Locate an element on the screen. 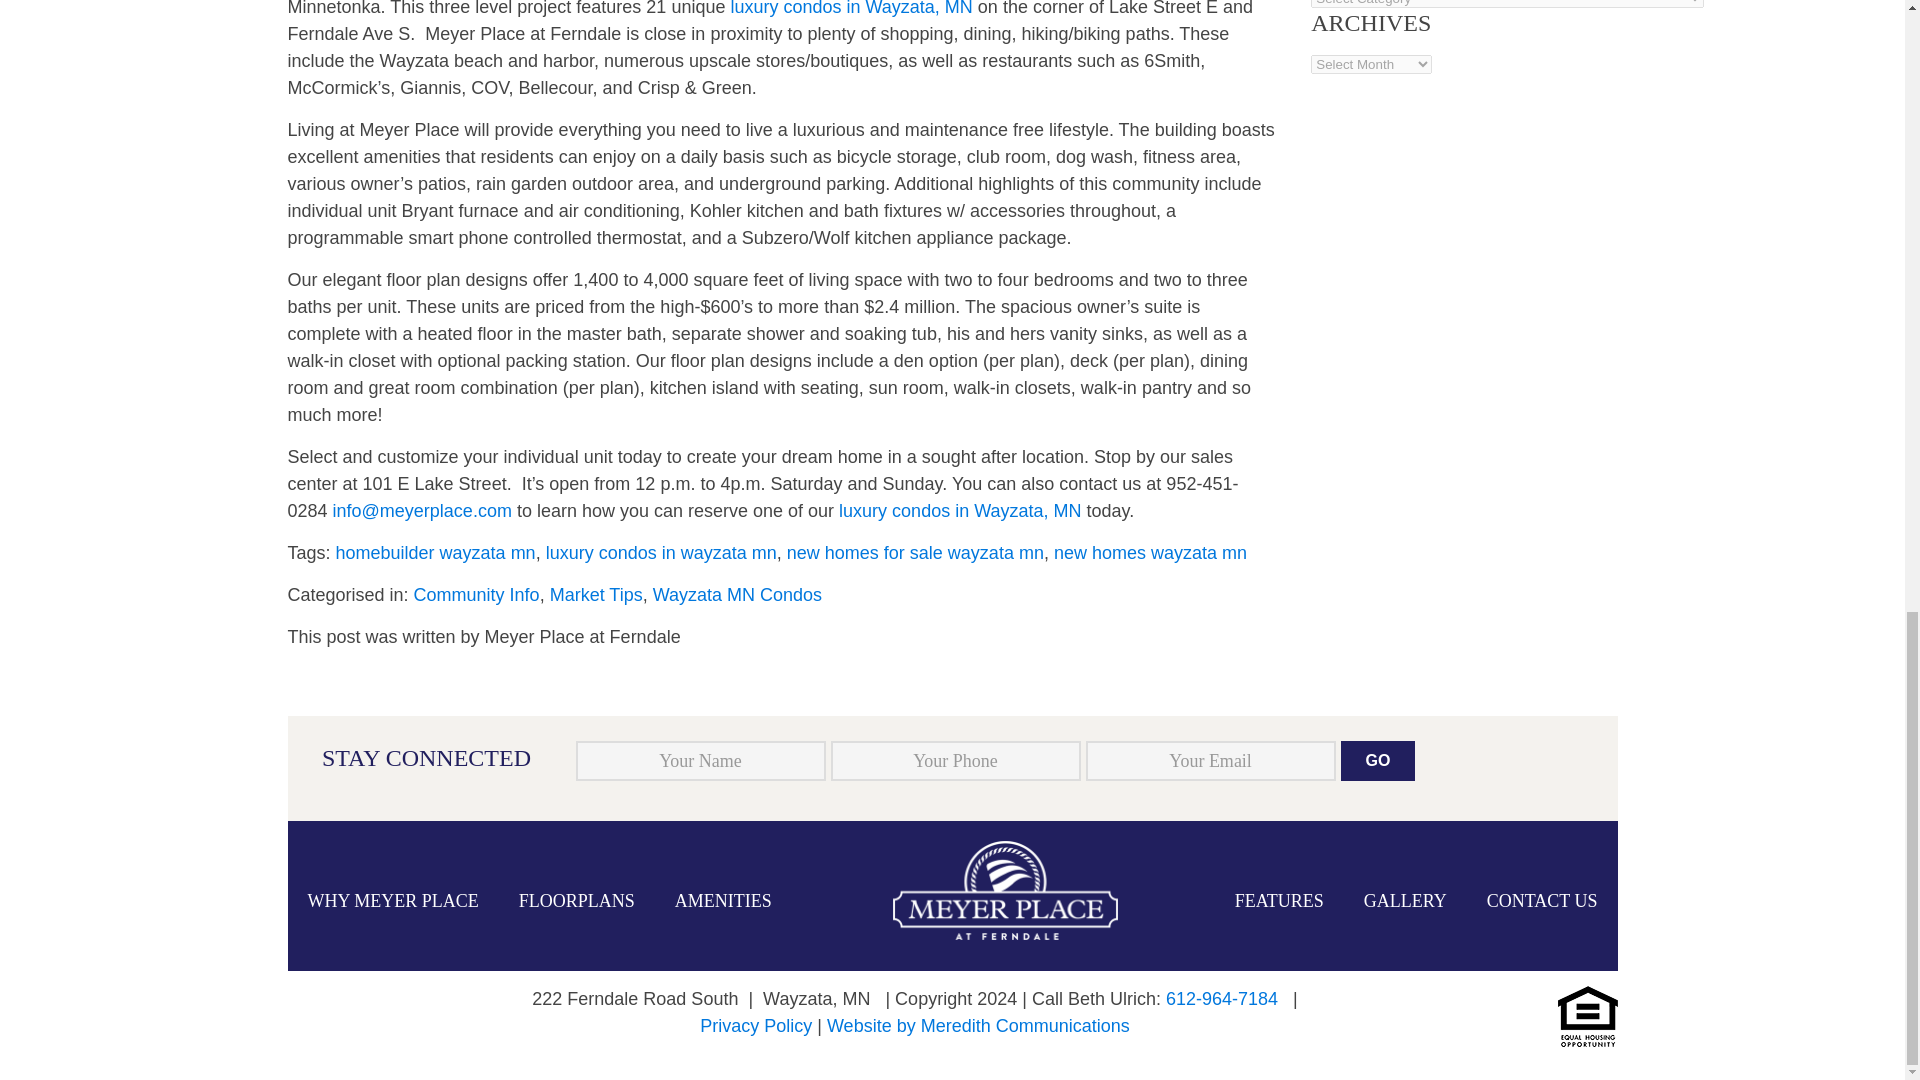  GO is located at coordinates (1378, 760).